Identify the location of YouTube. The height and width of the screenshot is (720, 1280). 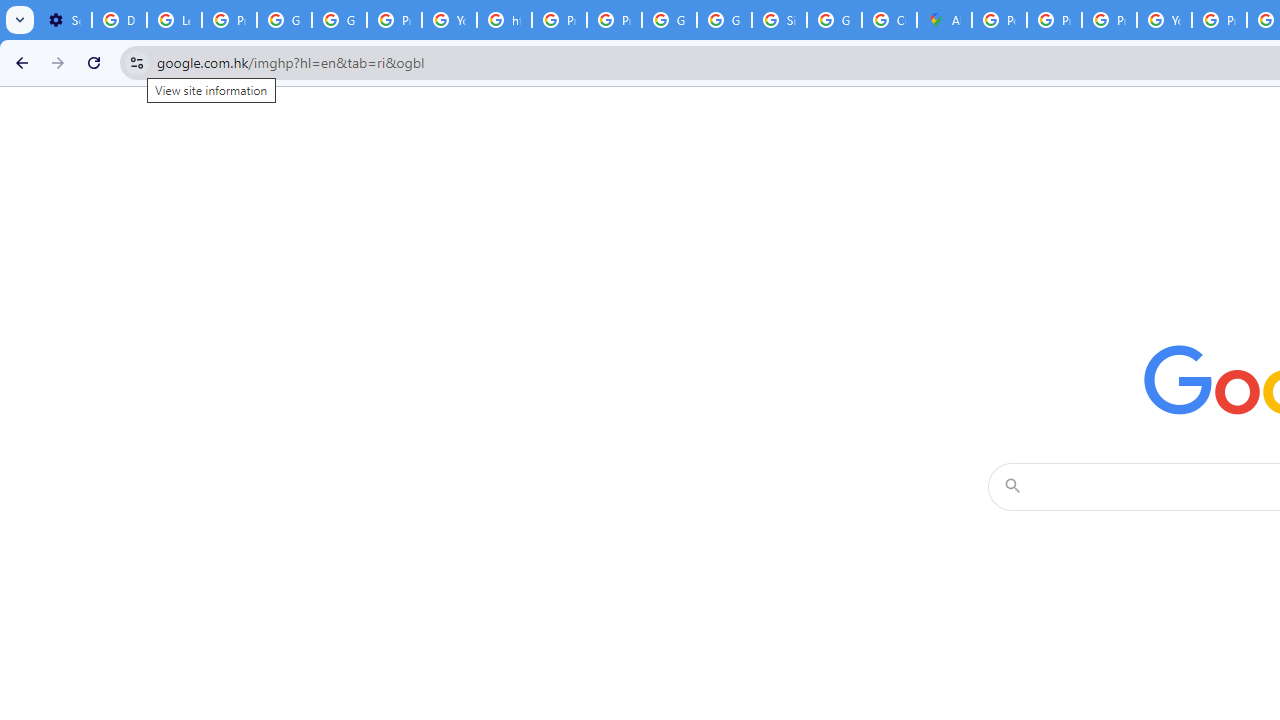
(450, 20).